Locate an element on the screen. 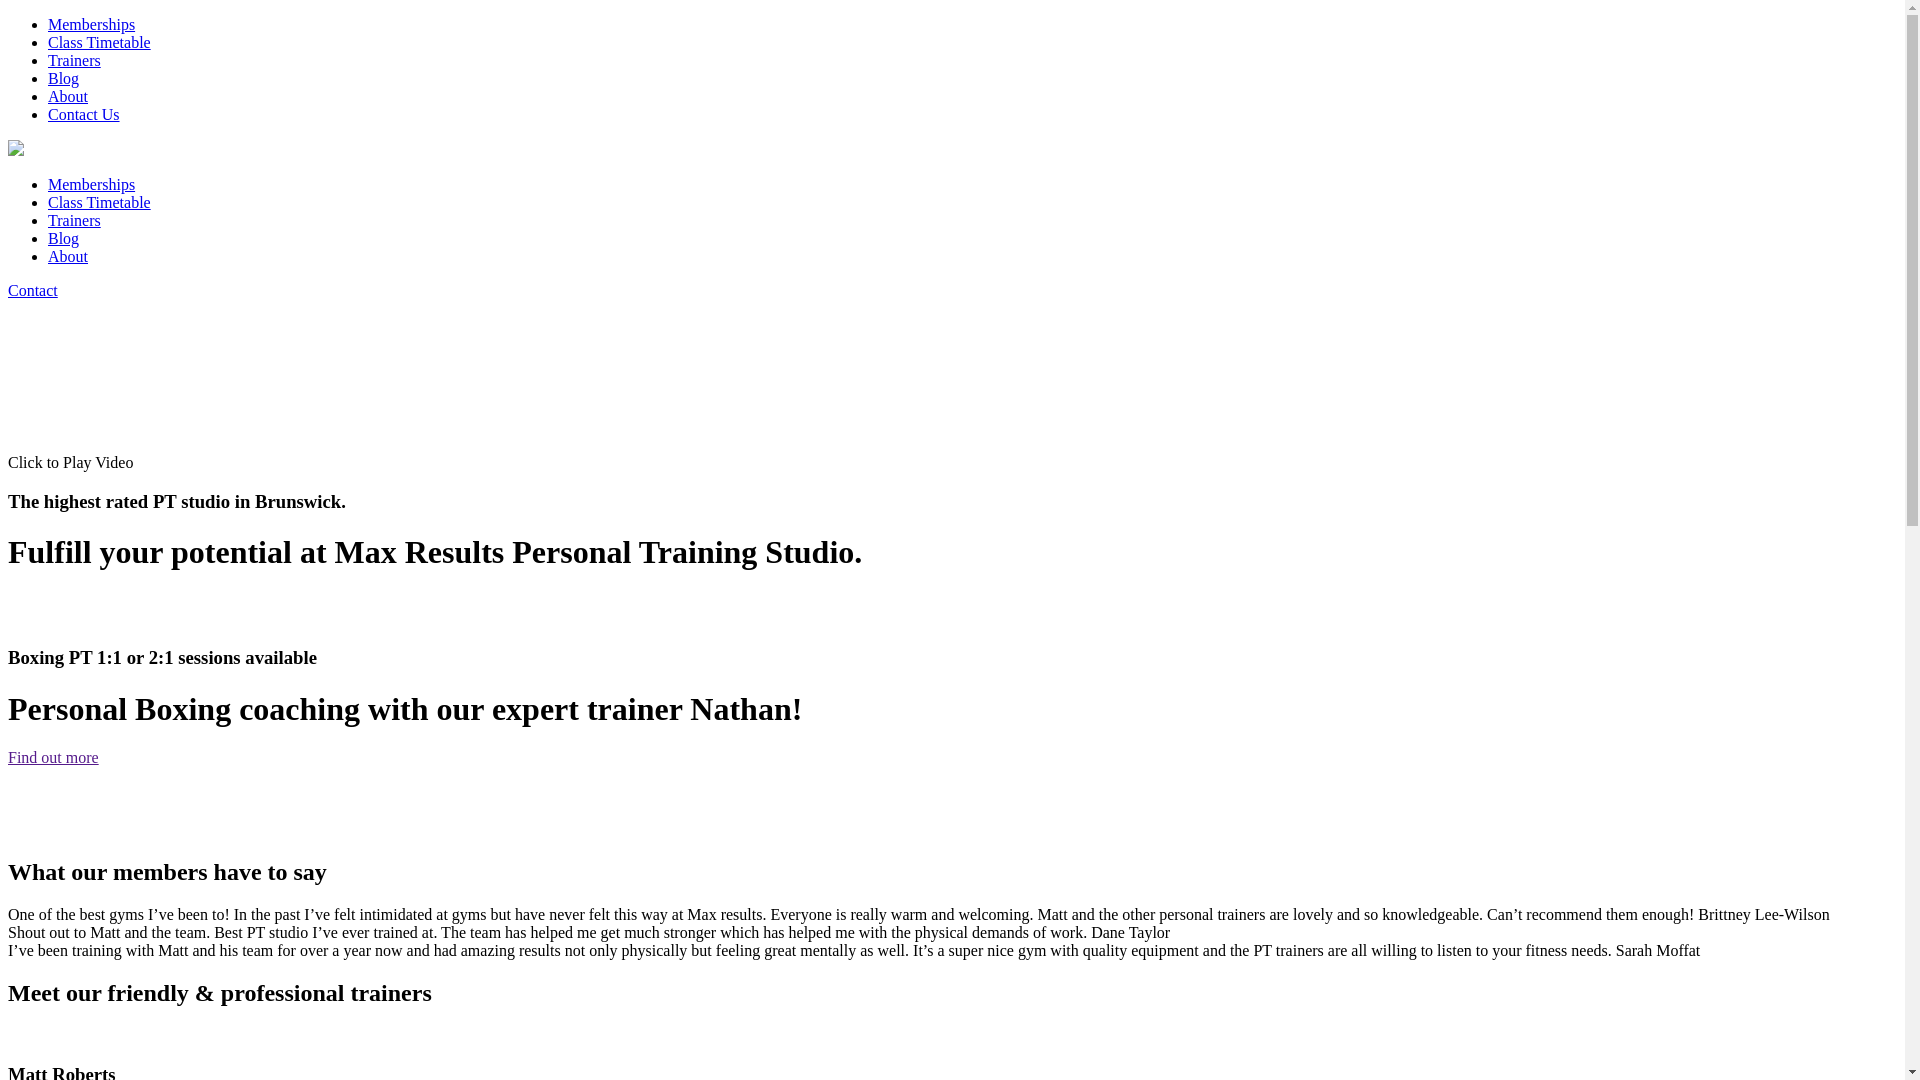 Image resolution: width=1920 pixels, height=1080 pixels. Class Timetable is located at coordinates (100, 202).